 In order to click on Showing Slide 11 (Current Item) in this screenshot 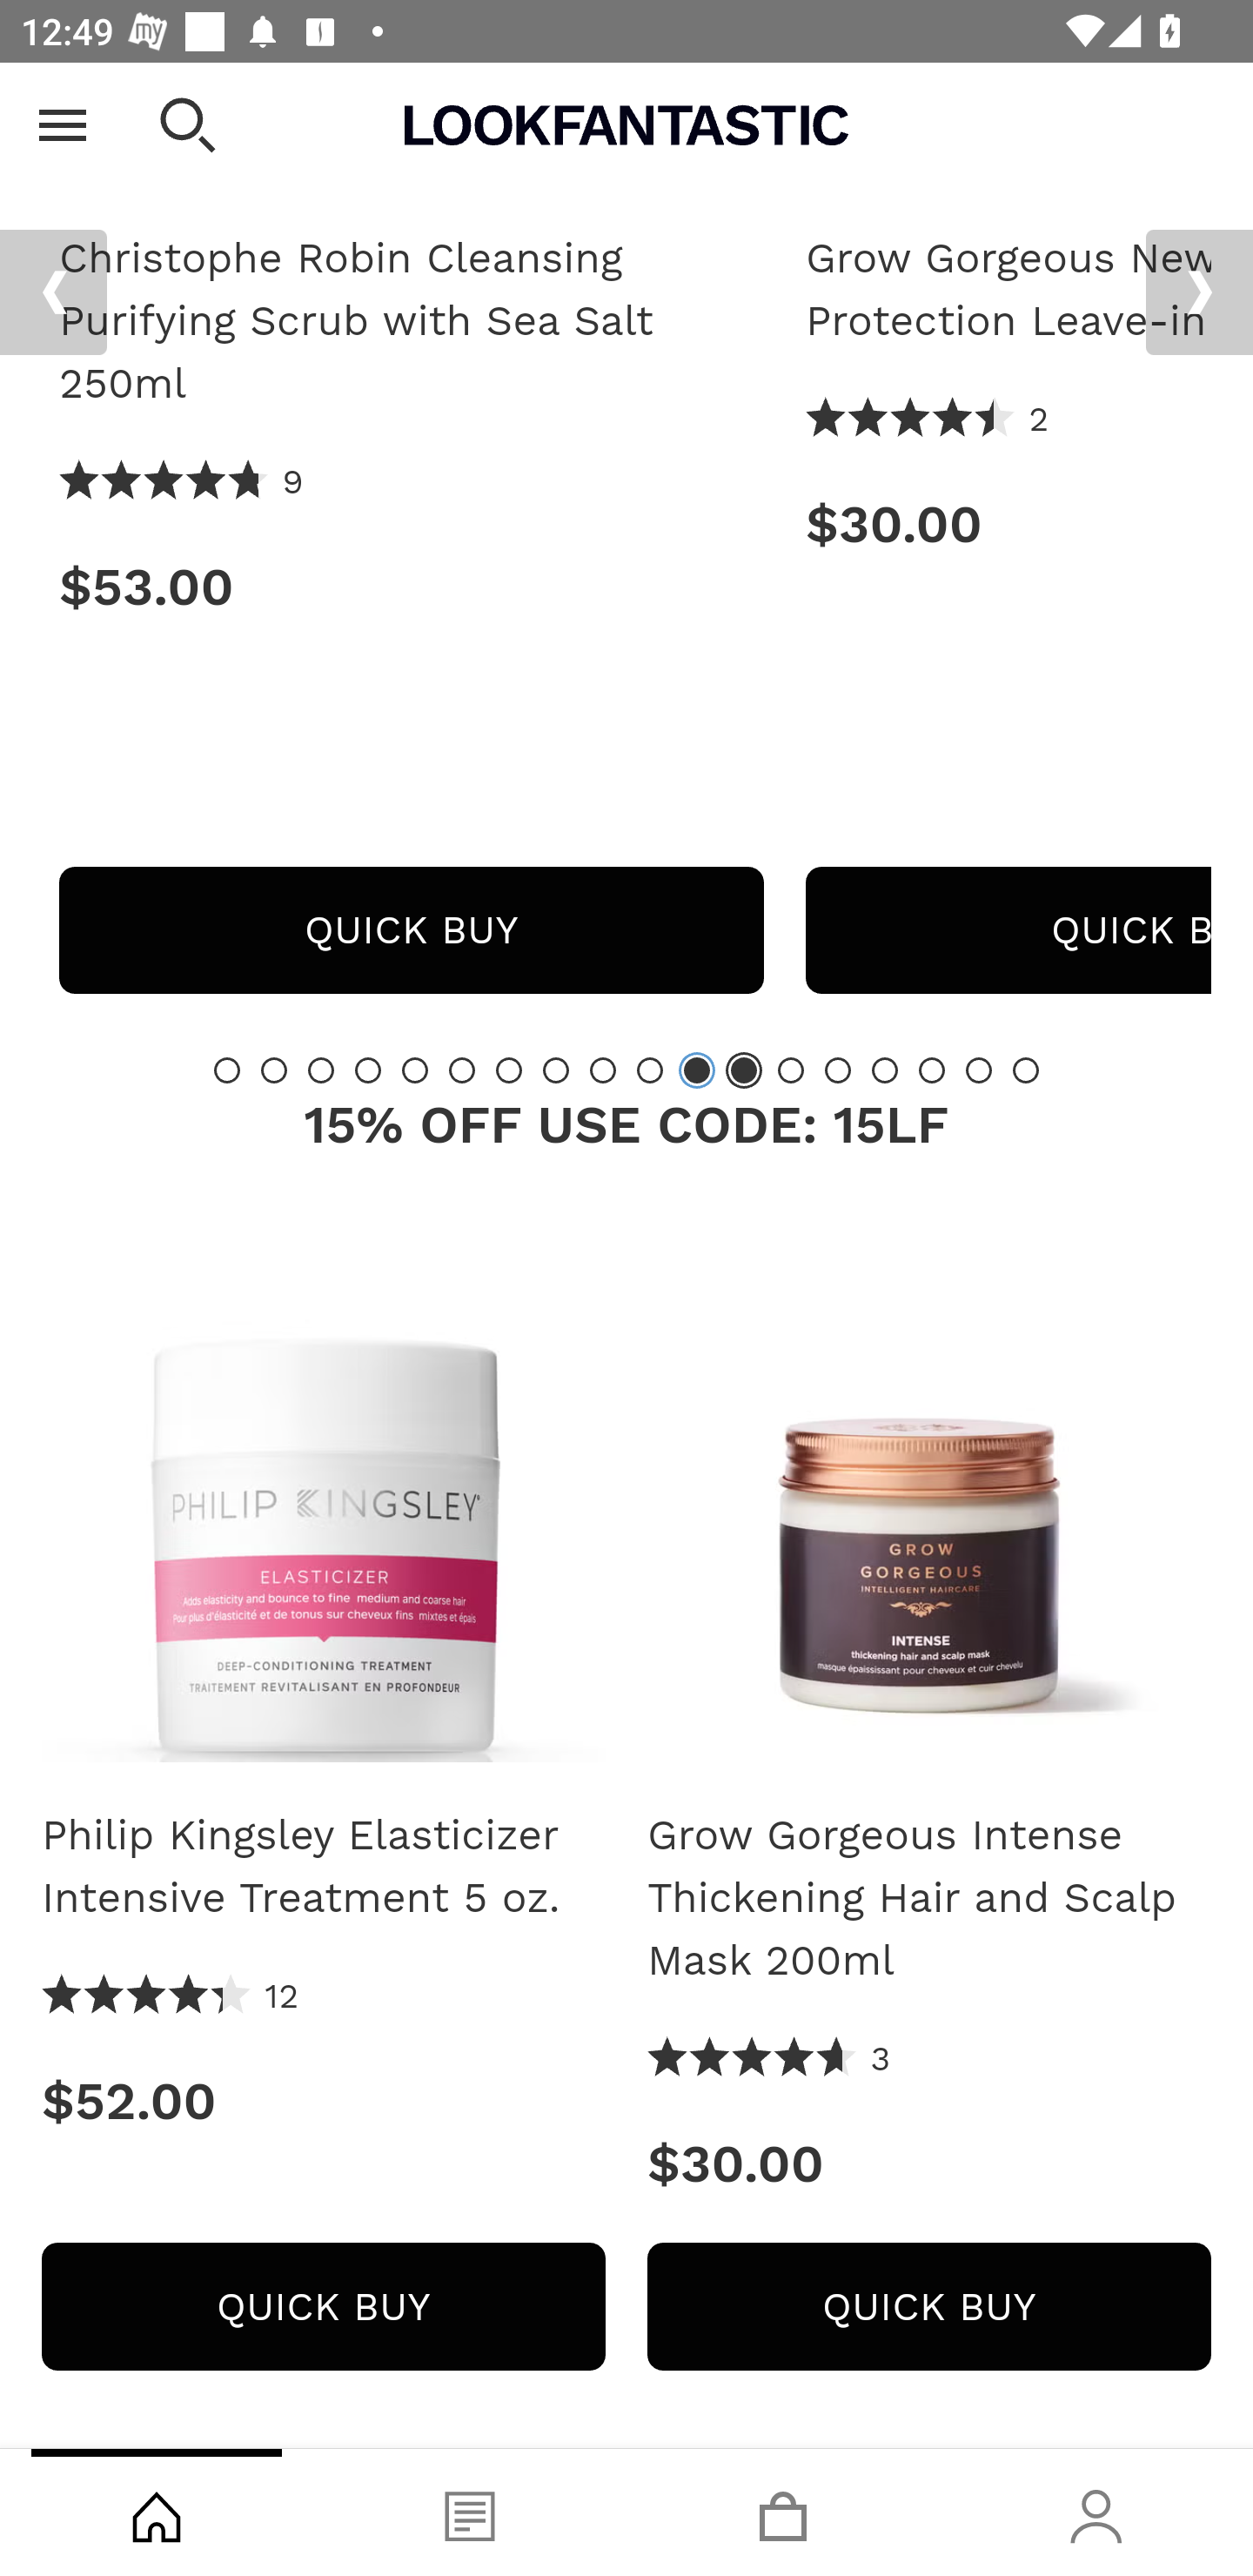, I will do `click(697, 1071)`.